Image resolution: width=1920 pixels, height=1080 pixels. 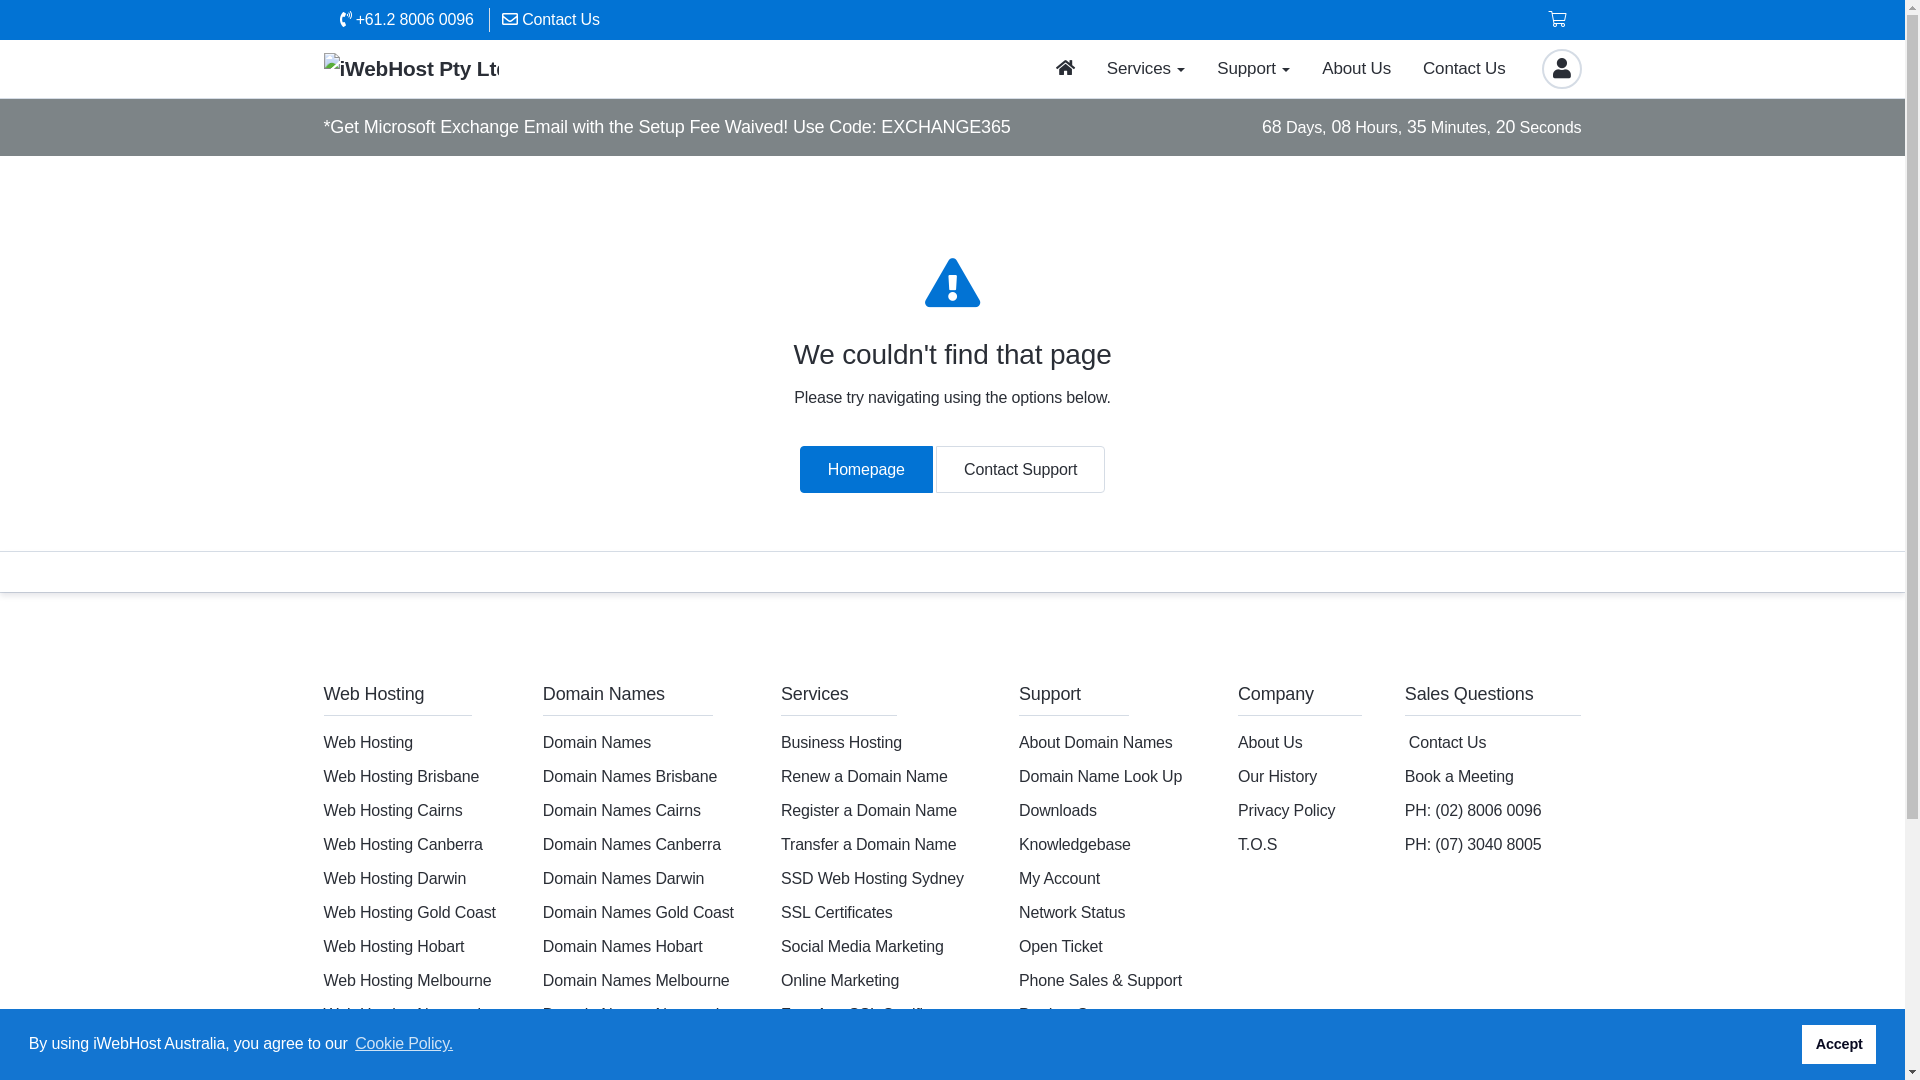 I want to click on Contact Us, so click(x=551, y=18).